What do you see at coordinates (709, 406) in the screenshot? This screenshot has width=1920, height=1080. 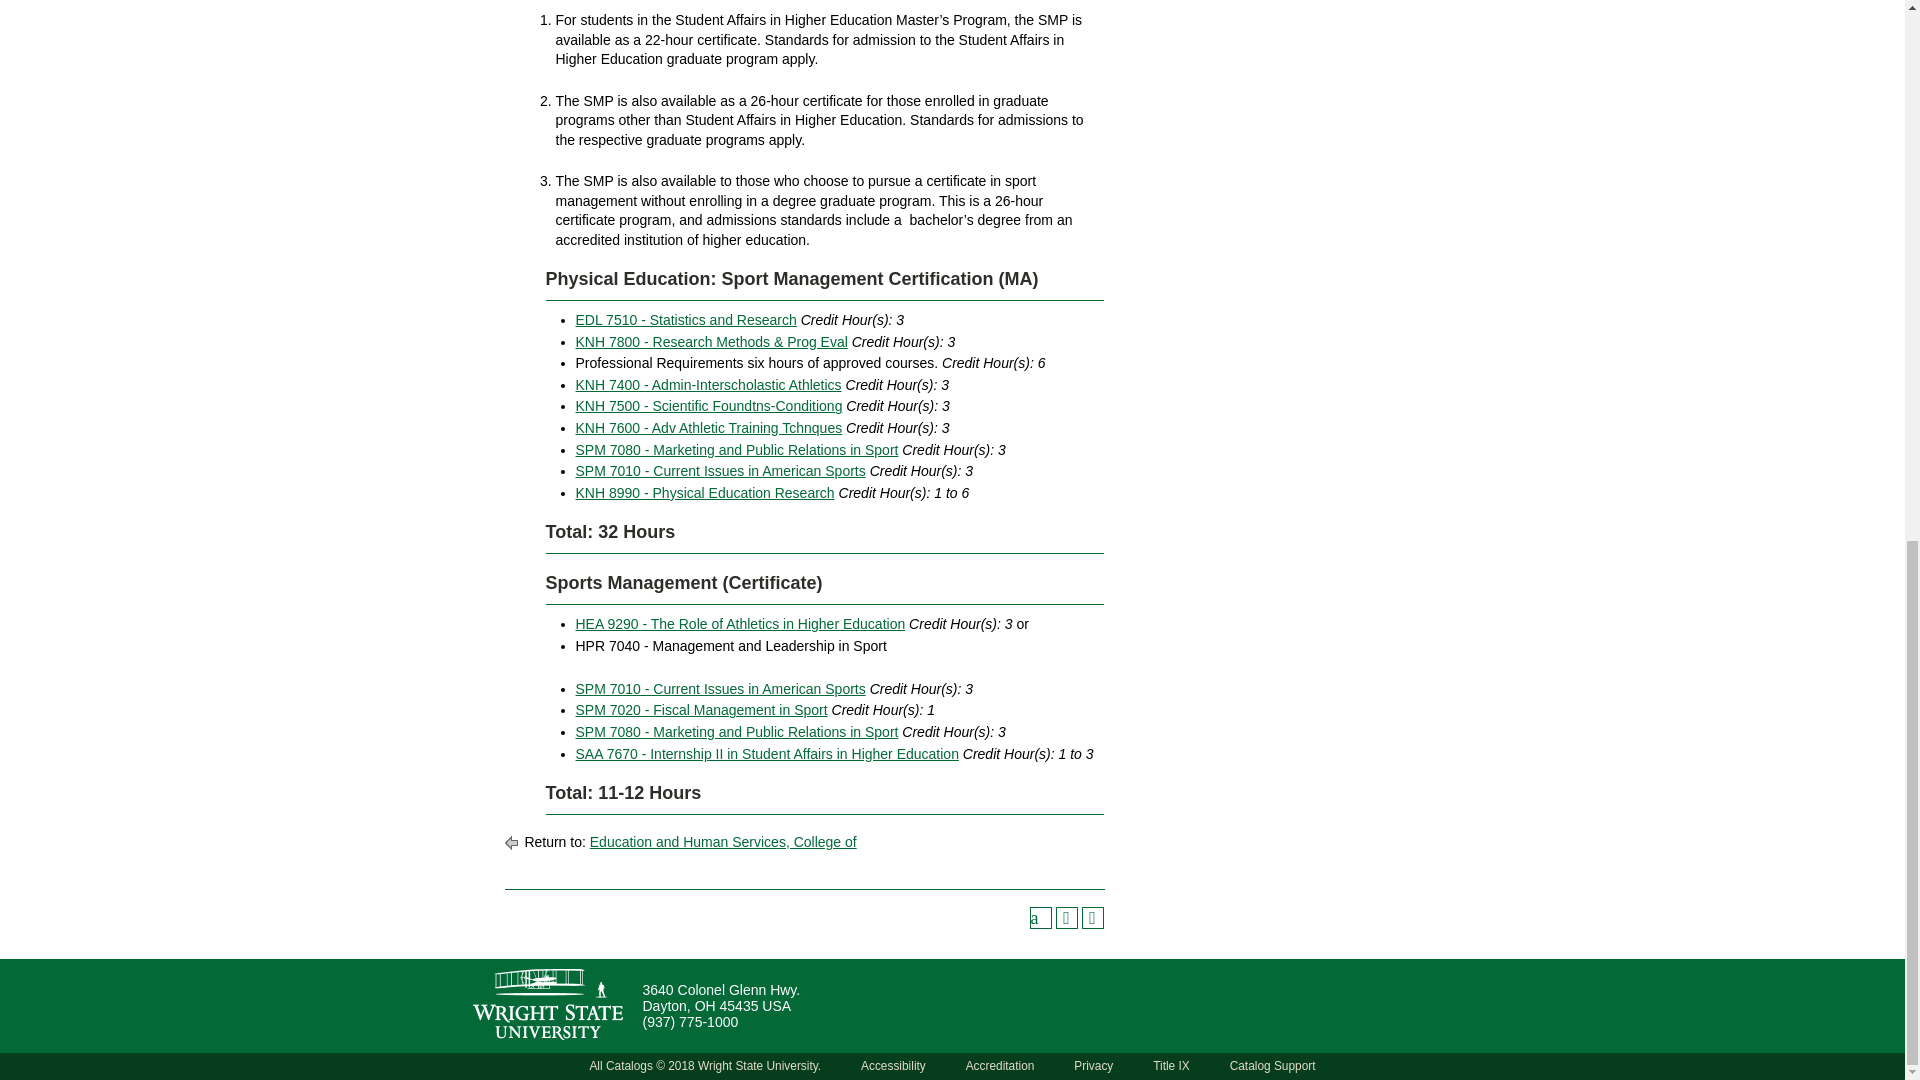 I see `KNH 7500 - Scientific Foundtns-Conditiong` at bounding box center [709, 406].